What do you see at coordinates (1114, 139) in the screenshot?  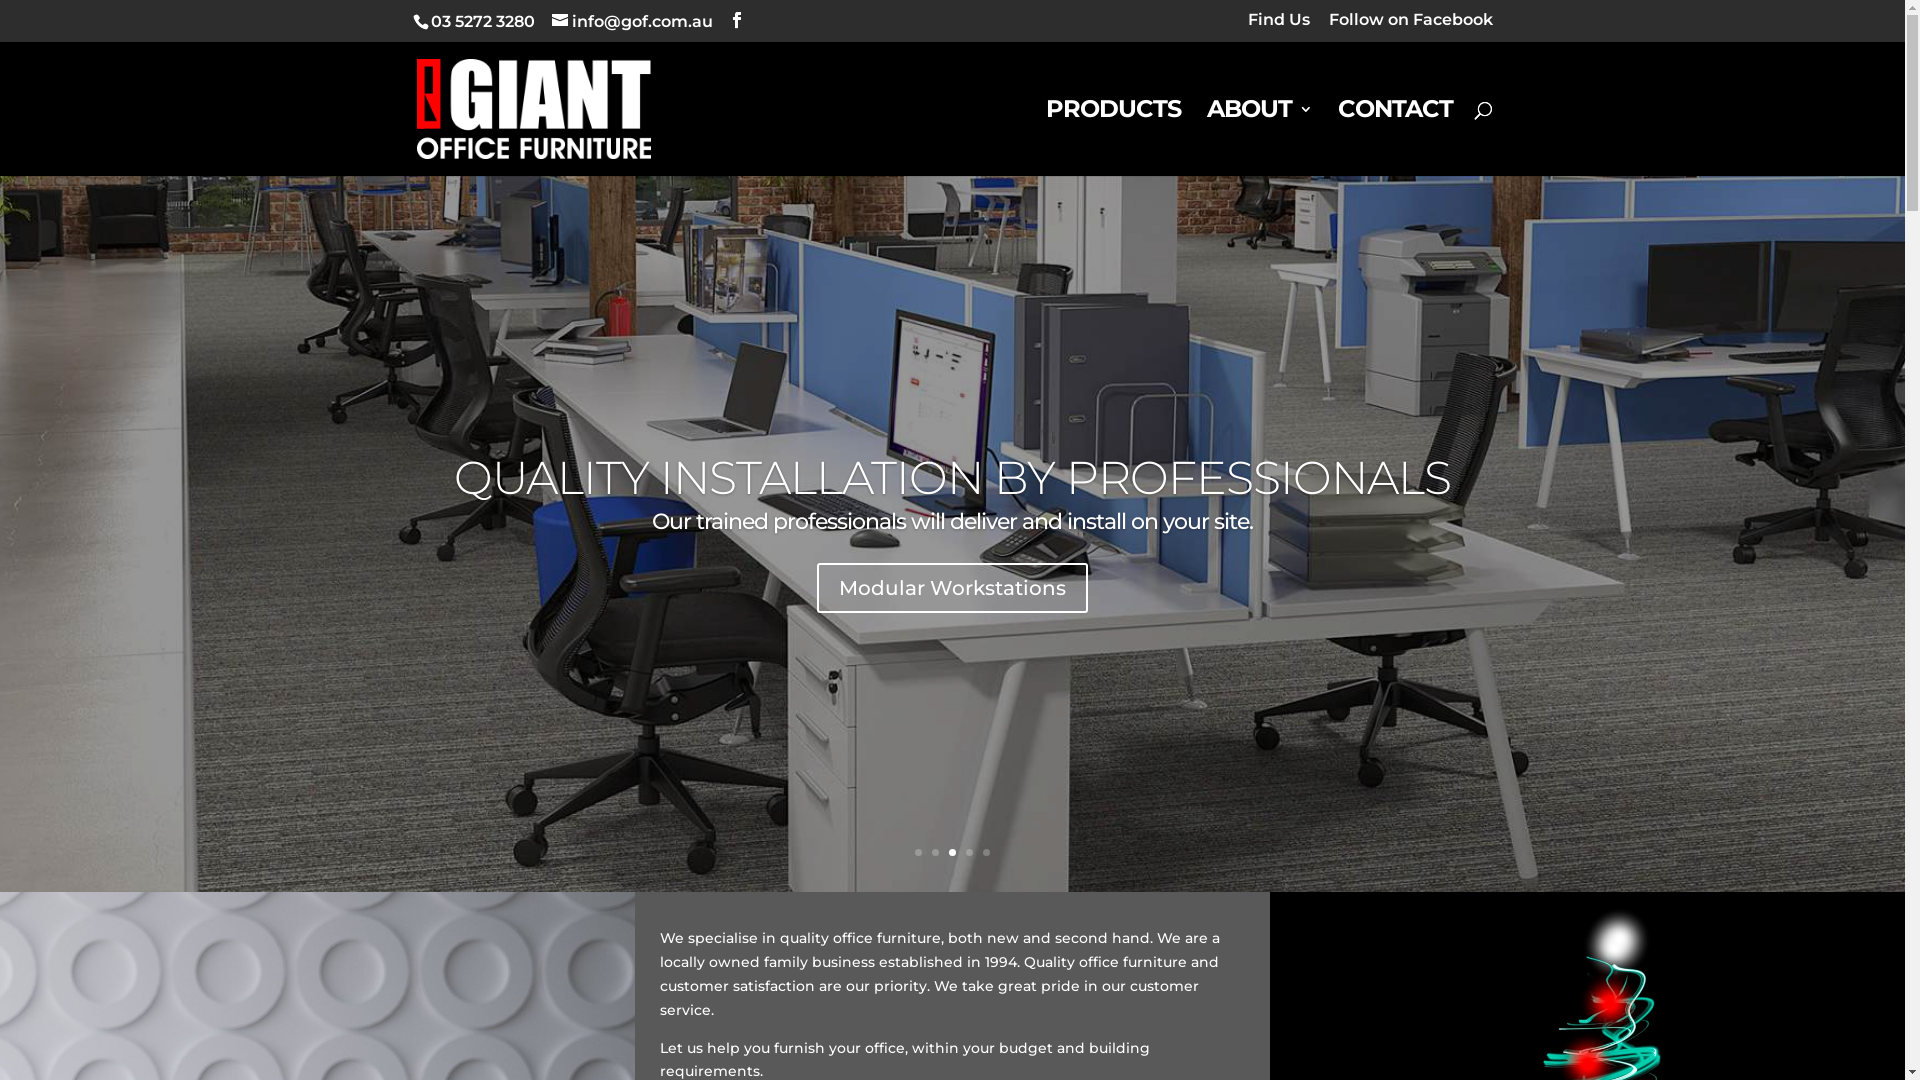 I see `PRODUCTS` at bounding box center [1114, 139].